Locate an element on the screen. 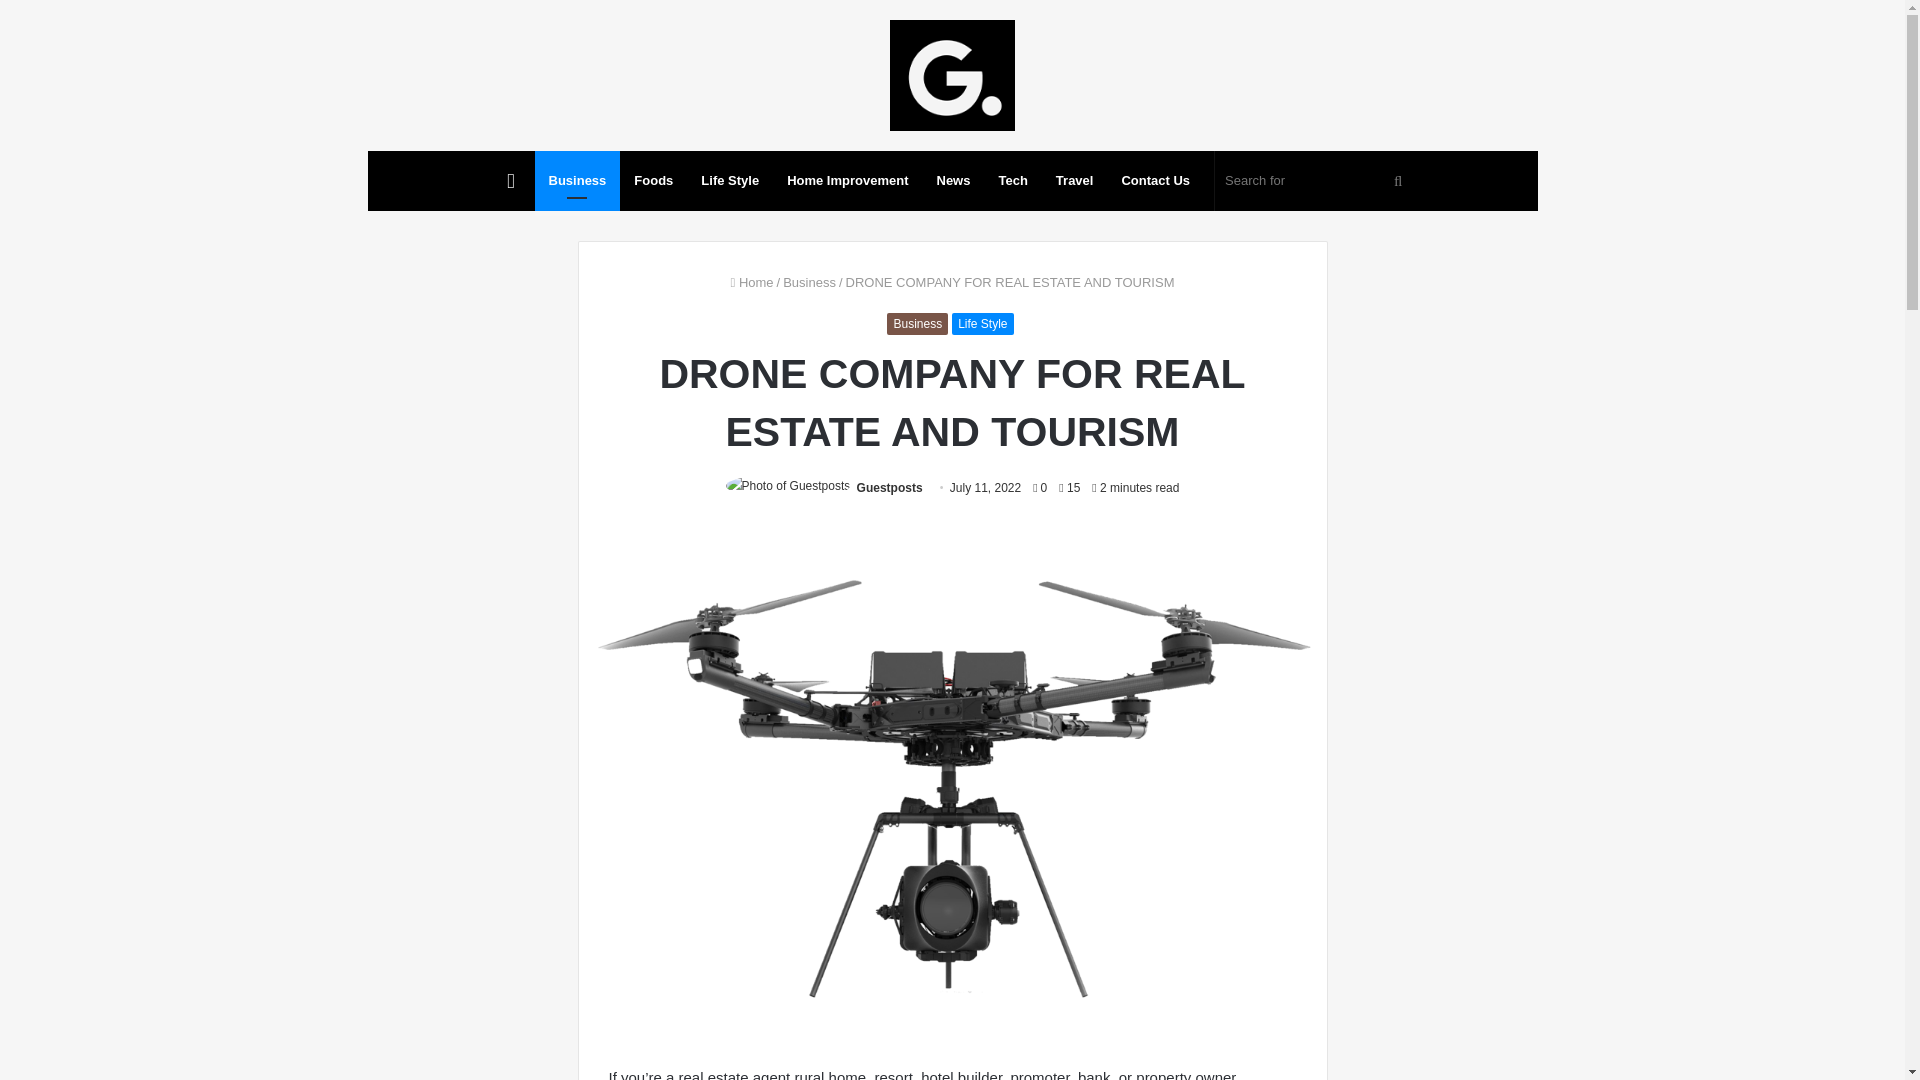 This screenshot has width=1920, height=1080. Life Style is located at coordinates (730, 180).